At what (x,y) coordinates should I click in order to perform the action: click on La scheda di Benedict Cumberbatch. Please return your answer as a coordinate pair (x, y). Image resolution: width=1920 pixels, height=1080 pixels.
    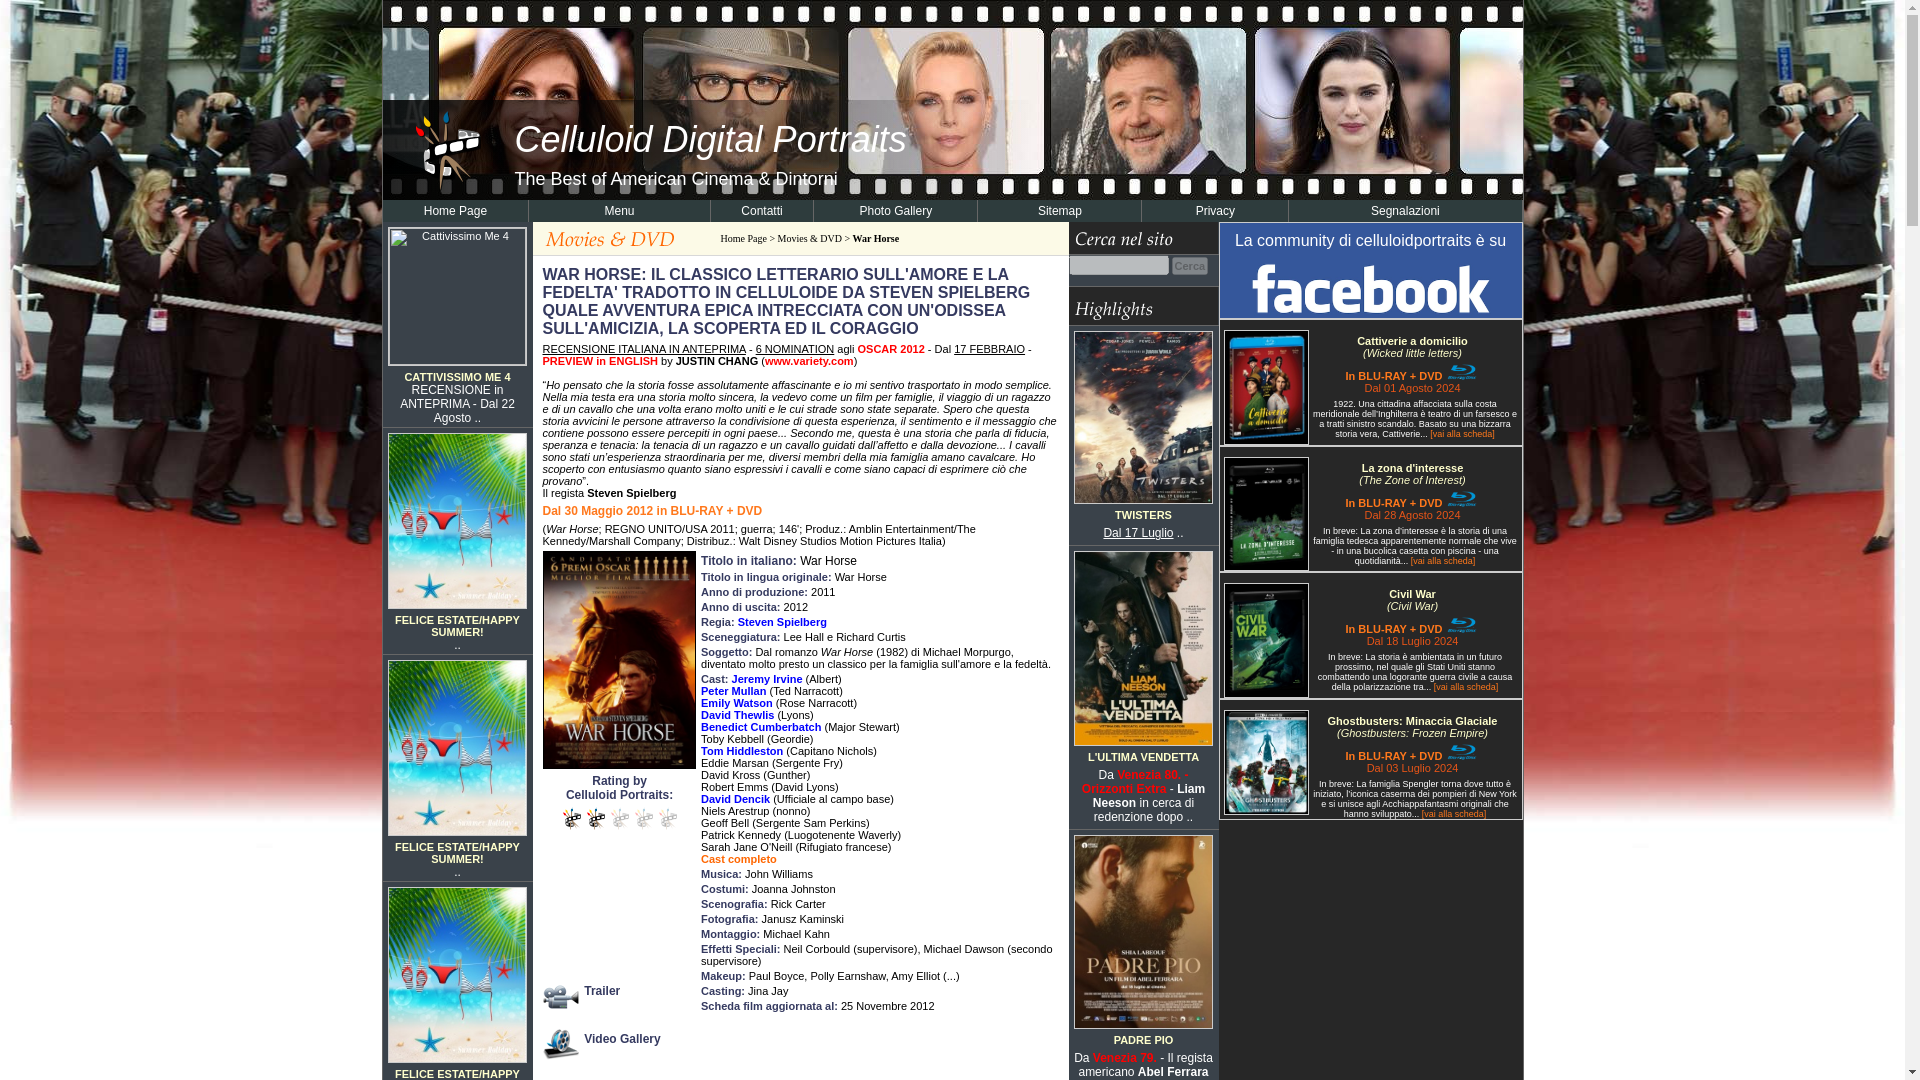
    Looking at the image, I should click on (760, 727).